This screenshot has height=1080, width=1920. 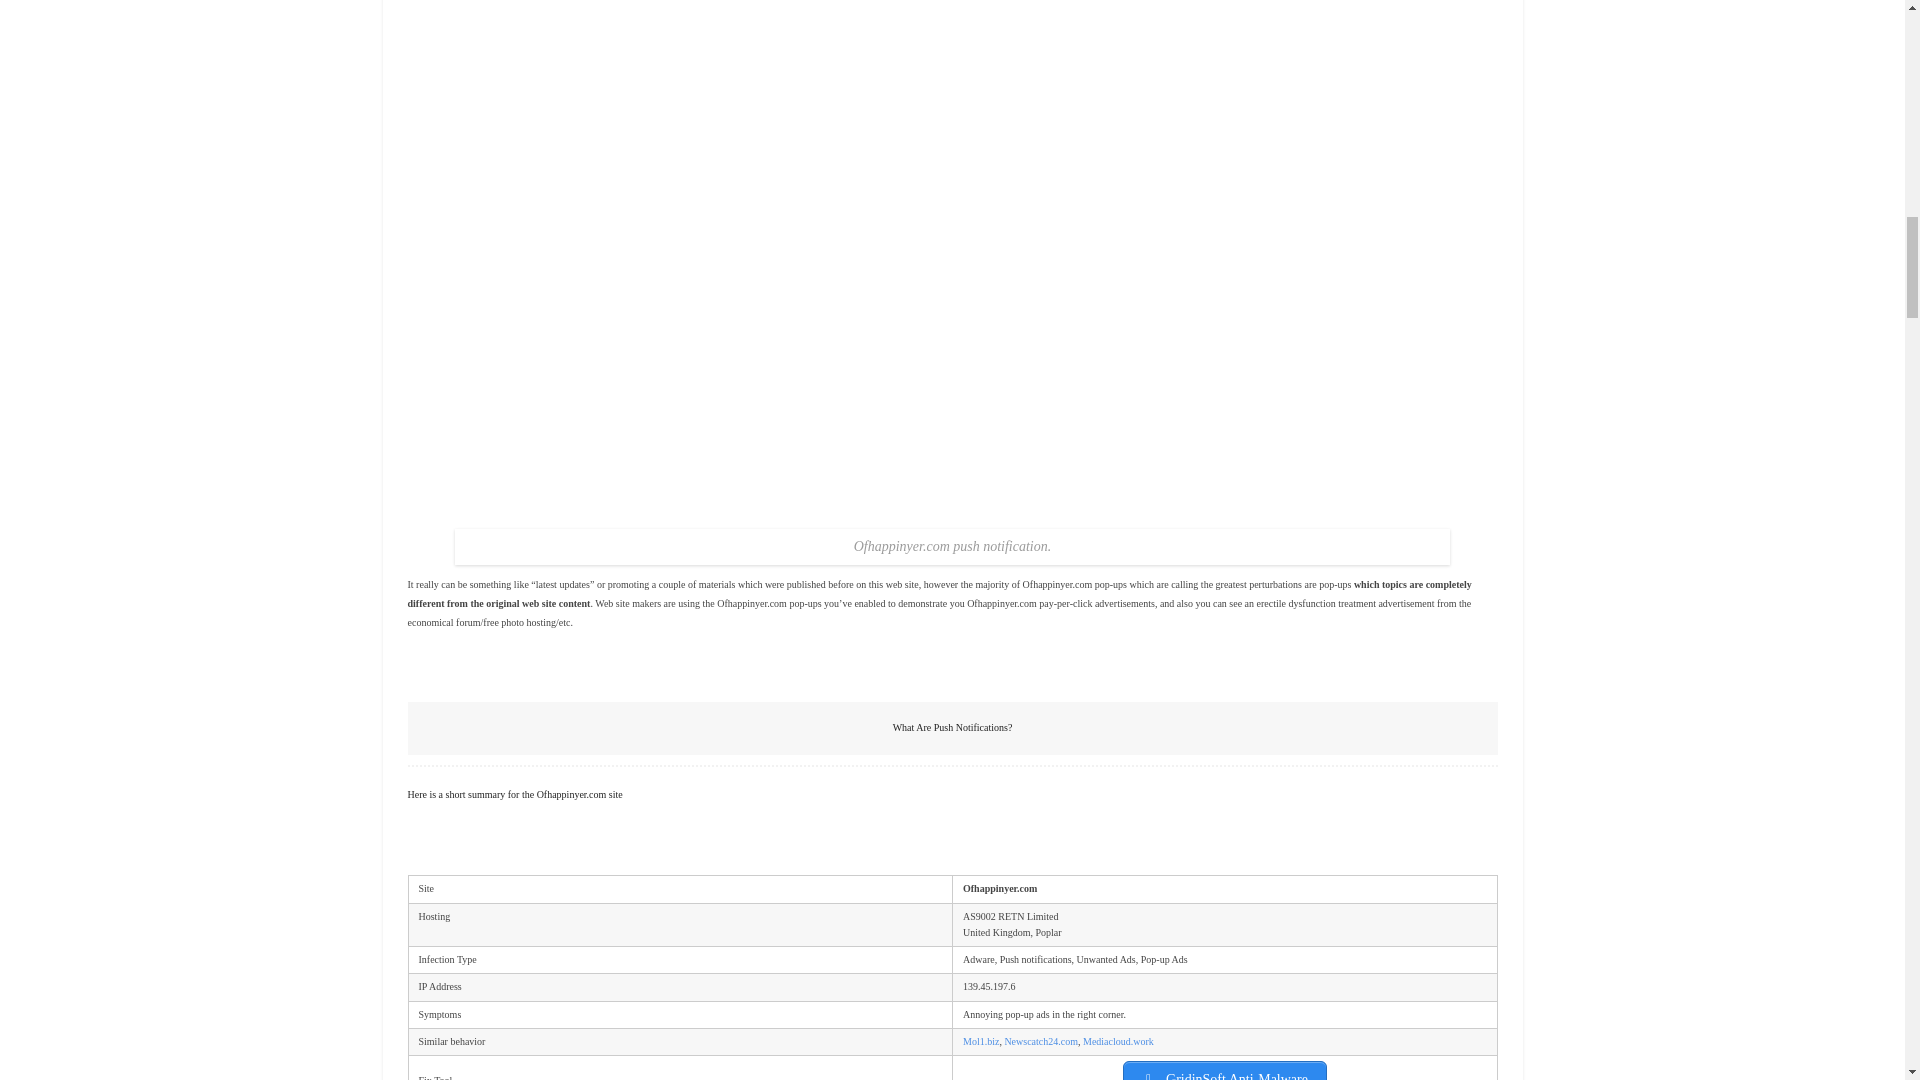 What do you see at coordinates (1040, 1040) in the screenshot?
I see `Newscatch24.com` at bounding box center [1040, 1040].